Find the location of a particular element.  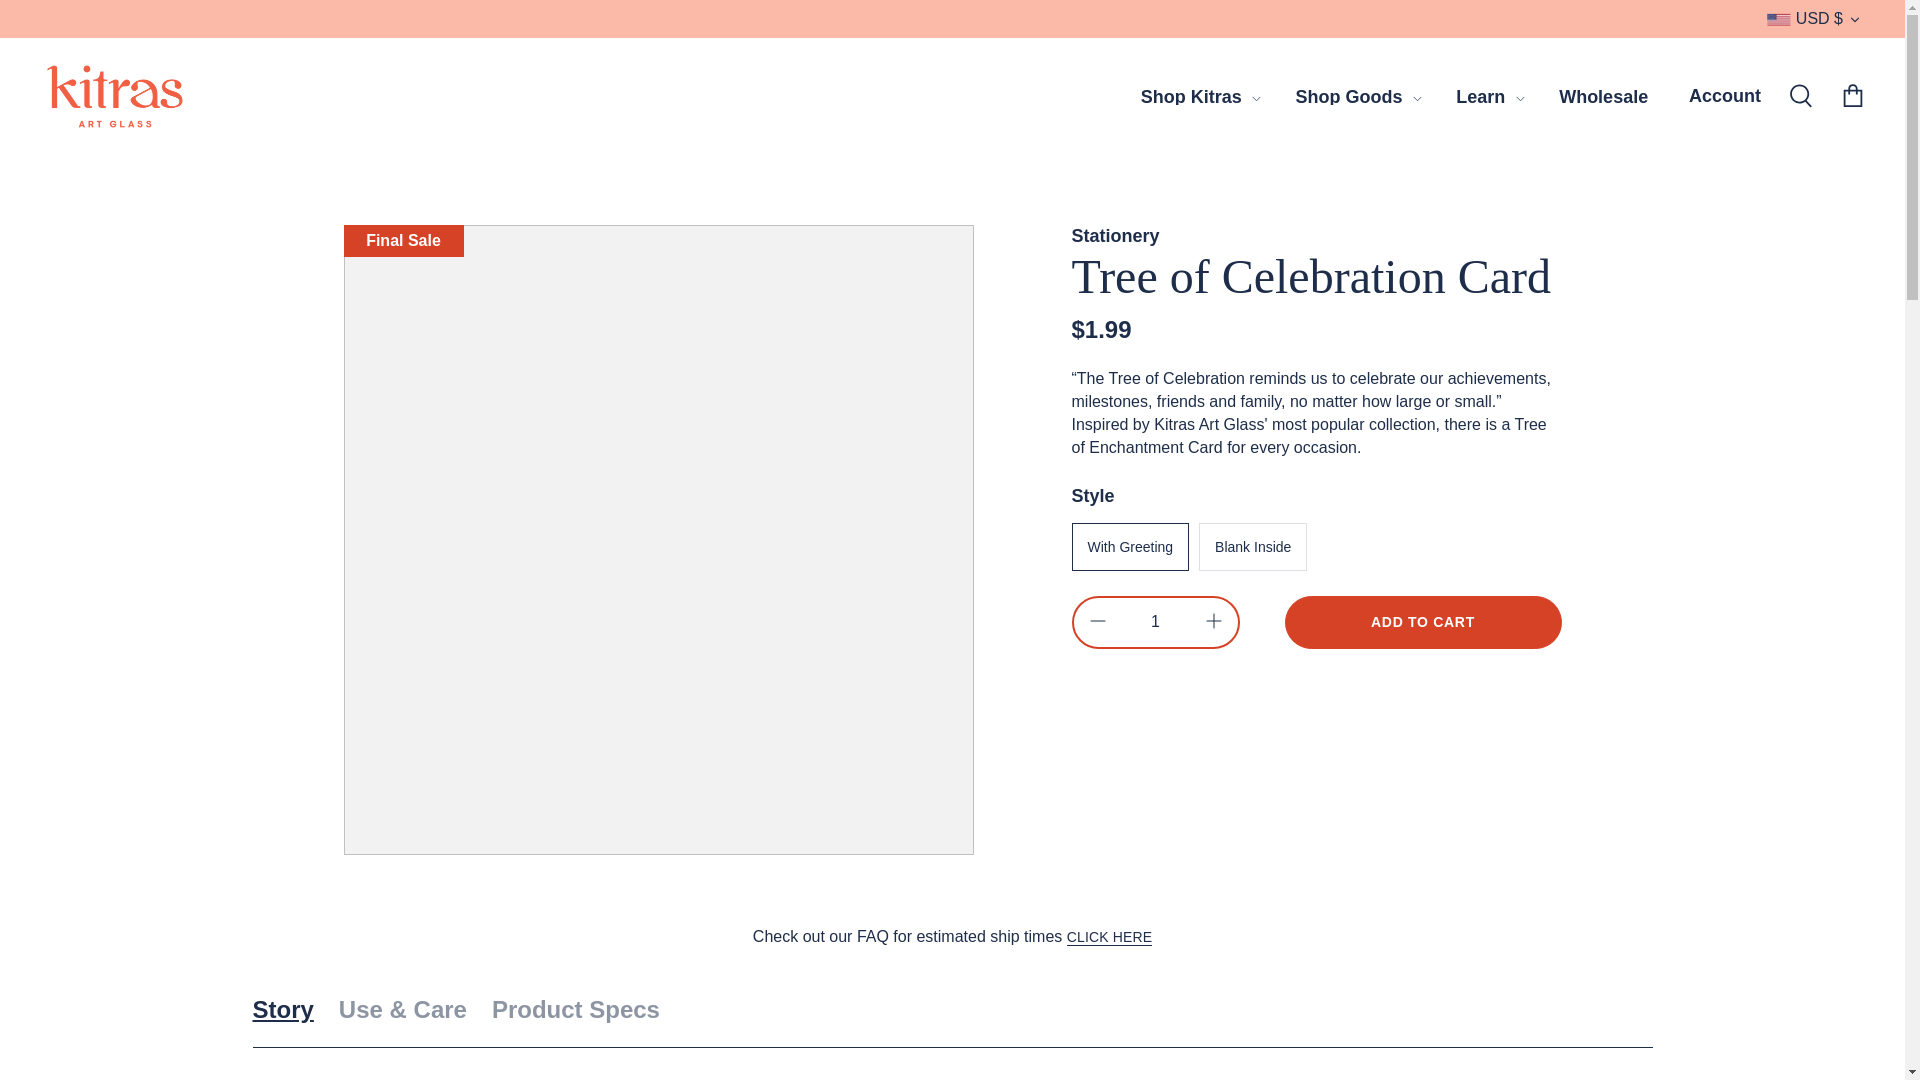

Shop Goods is located at coordinates (1349, 98).